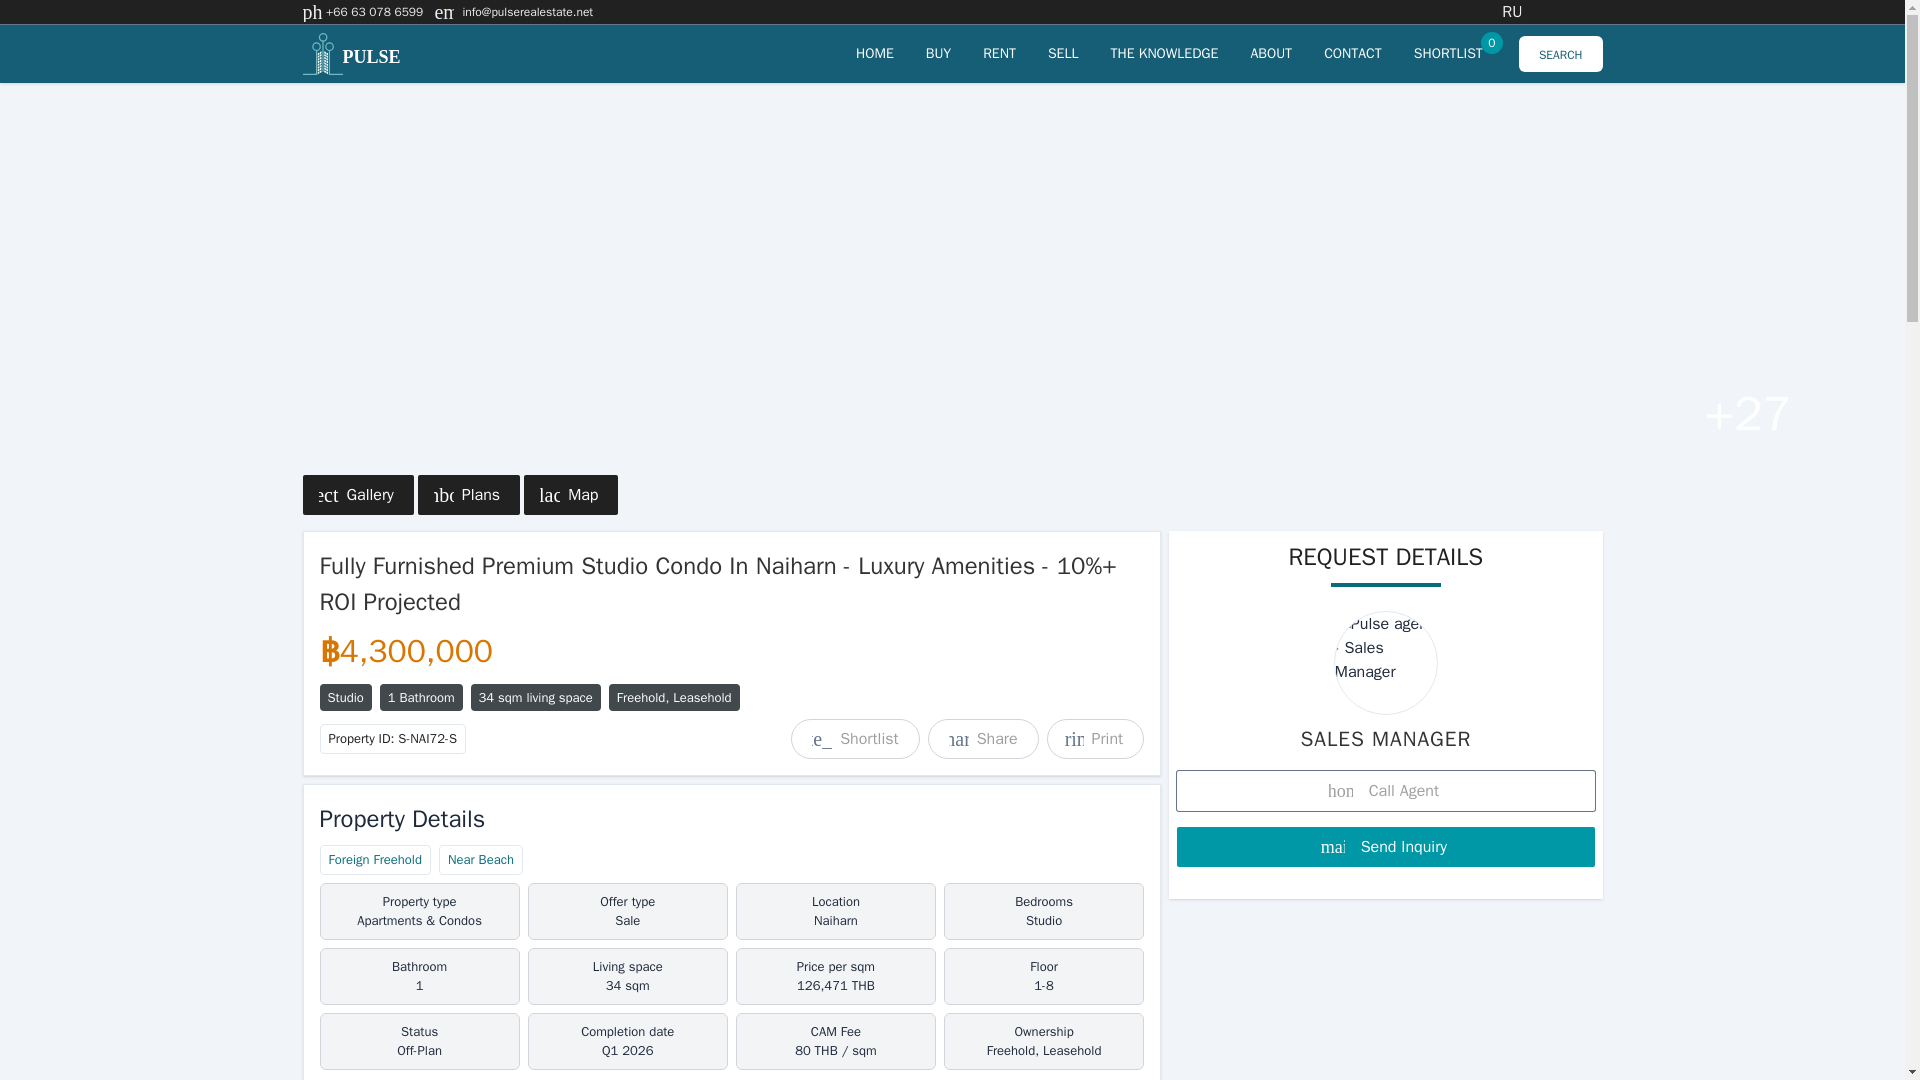  What do you see at coordinates (1163, 53) in the screenshot?
I see `Phuket property news and knowledge` at bounding box center [1163, 53].